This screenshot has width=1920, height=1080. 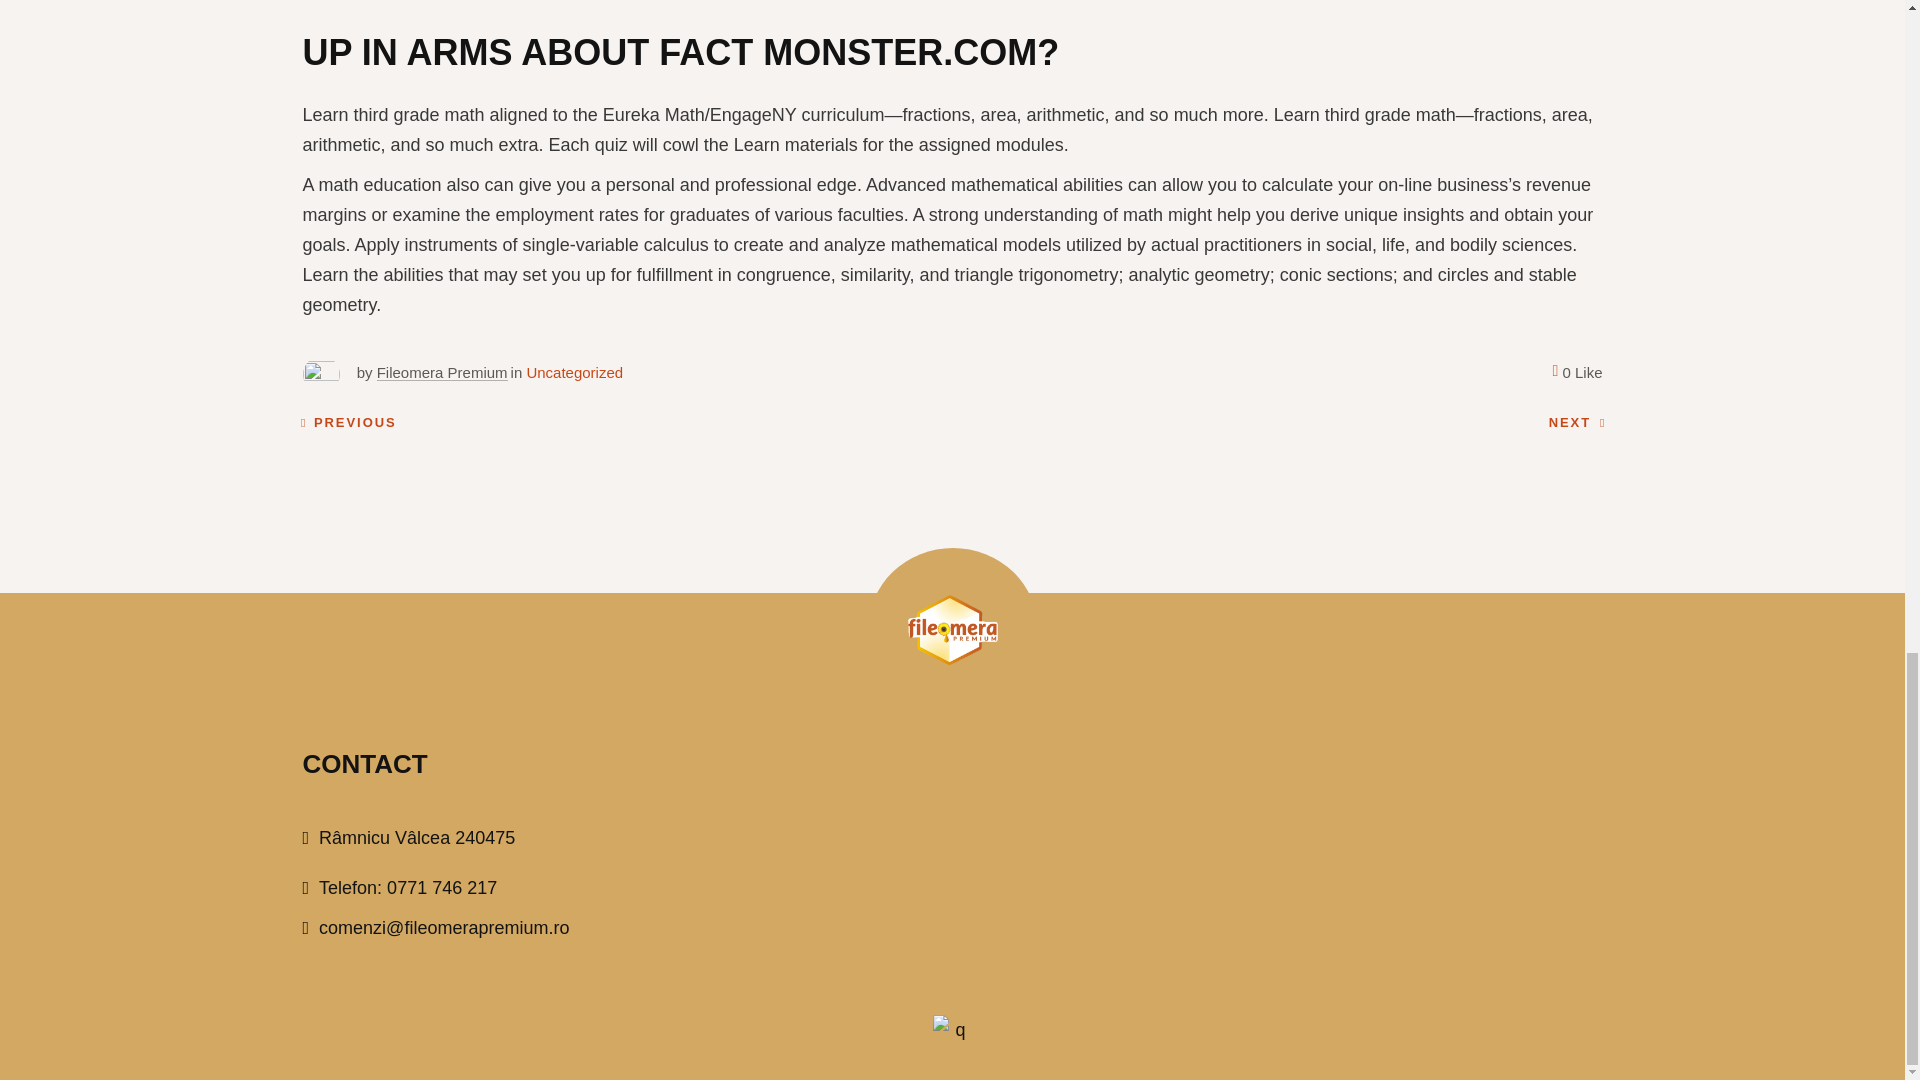 What do you see at coordinates (442, 372) in the screenshot?
I see `Fileomera Premium` at bounding box center [442, 372].